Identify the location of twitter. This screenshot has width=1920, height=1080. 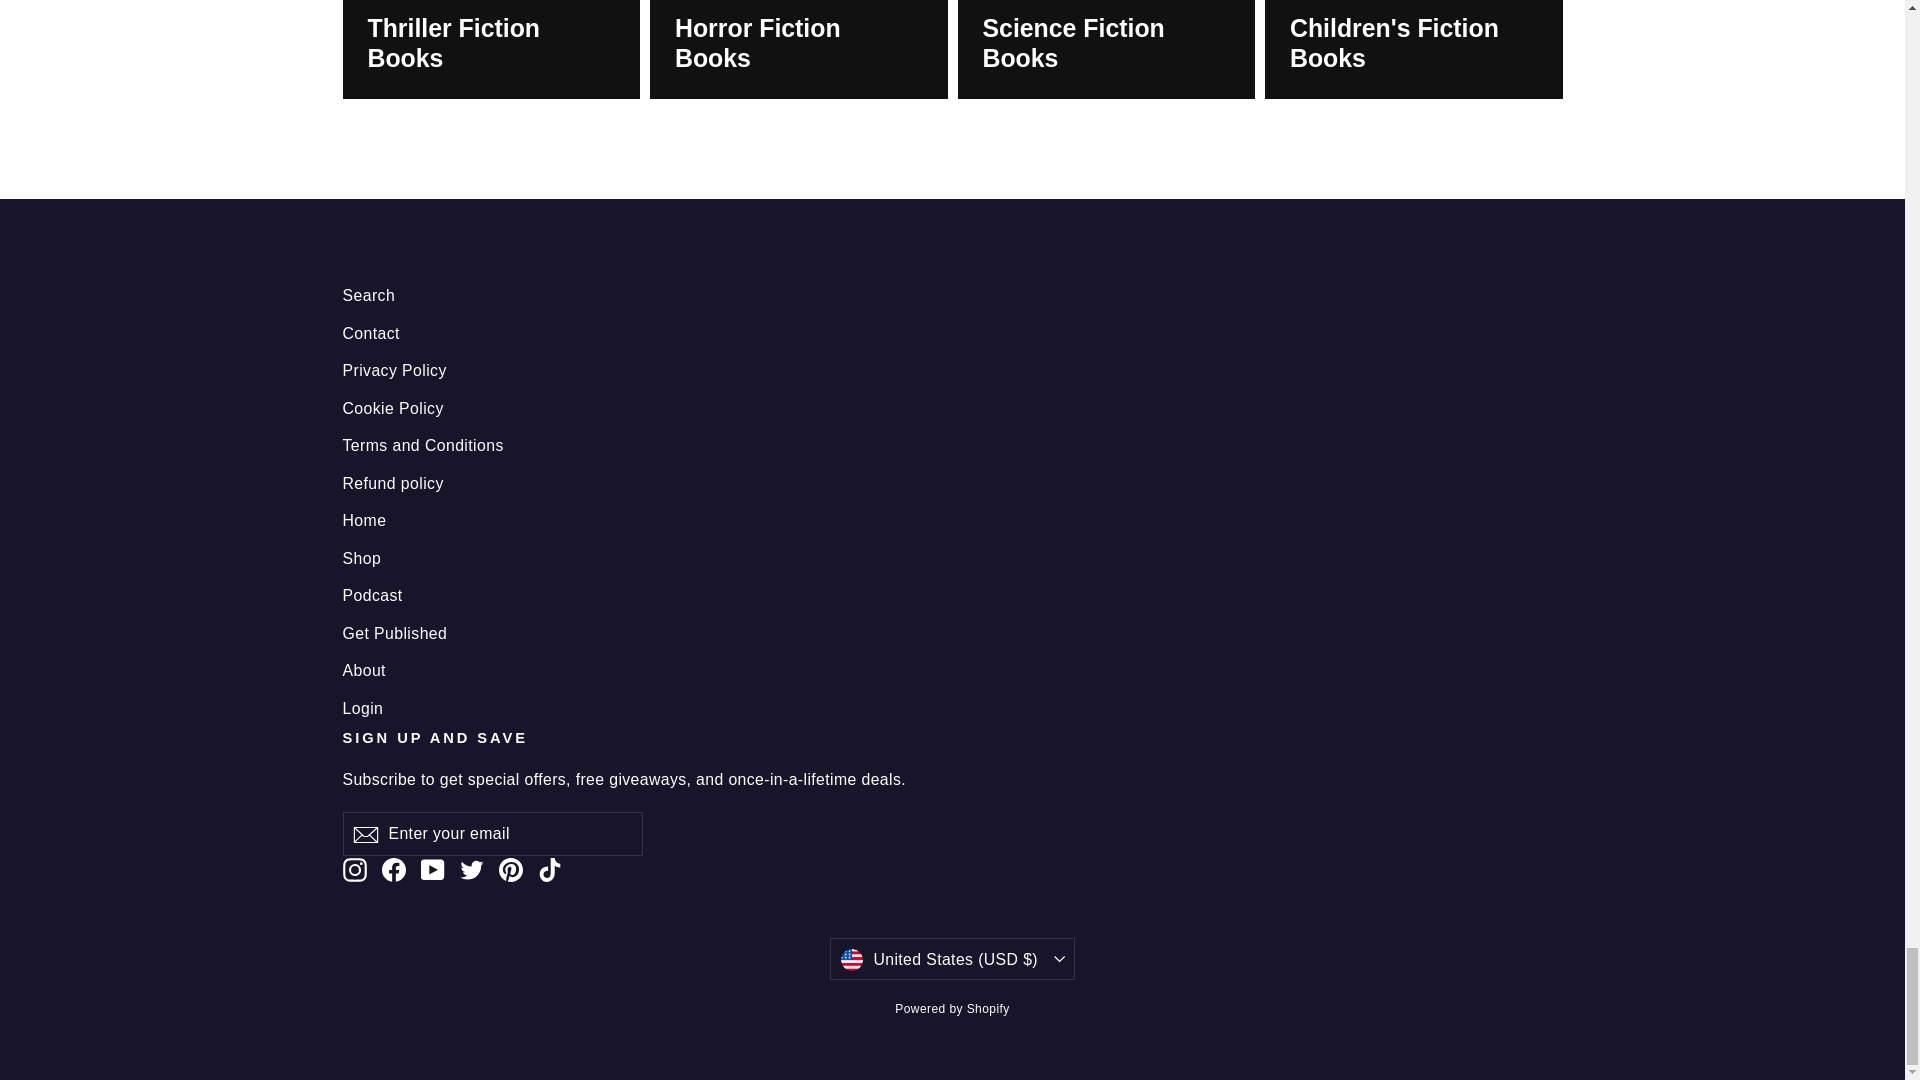
(472, 870).